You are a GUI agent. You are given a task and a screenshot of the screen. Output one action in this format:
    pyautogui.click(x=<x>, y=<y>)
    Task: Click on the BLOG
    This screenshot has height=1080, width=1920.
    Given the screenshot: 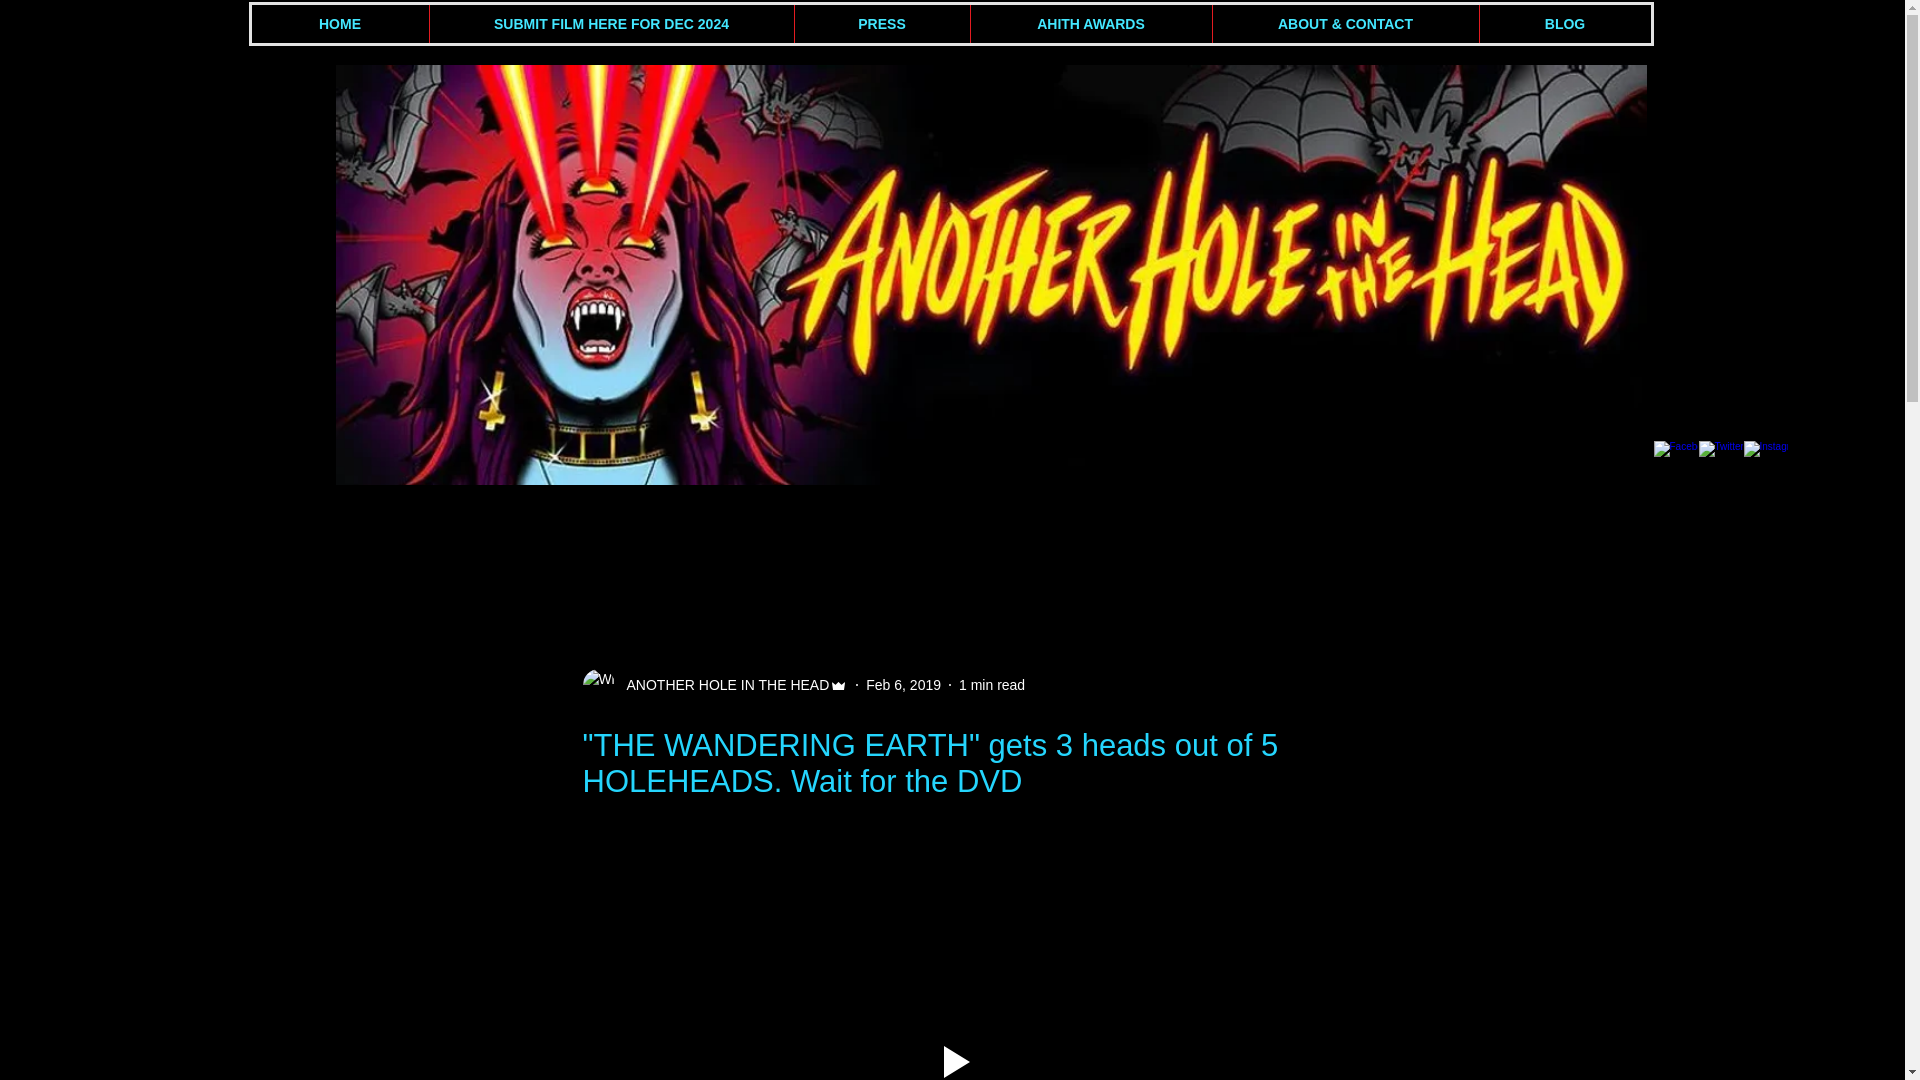 What is the action you would take?
    pyautogui.click(x=1564, y=24)
    